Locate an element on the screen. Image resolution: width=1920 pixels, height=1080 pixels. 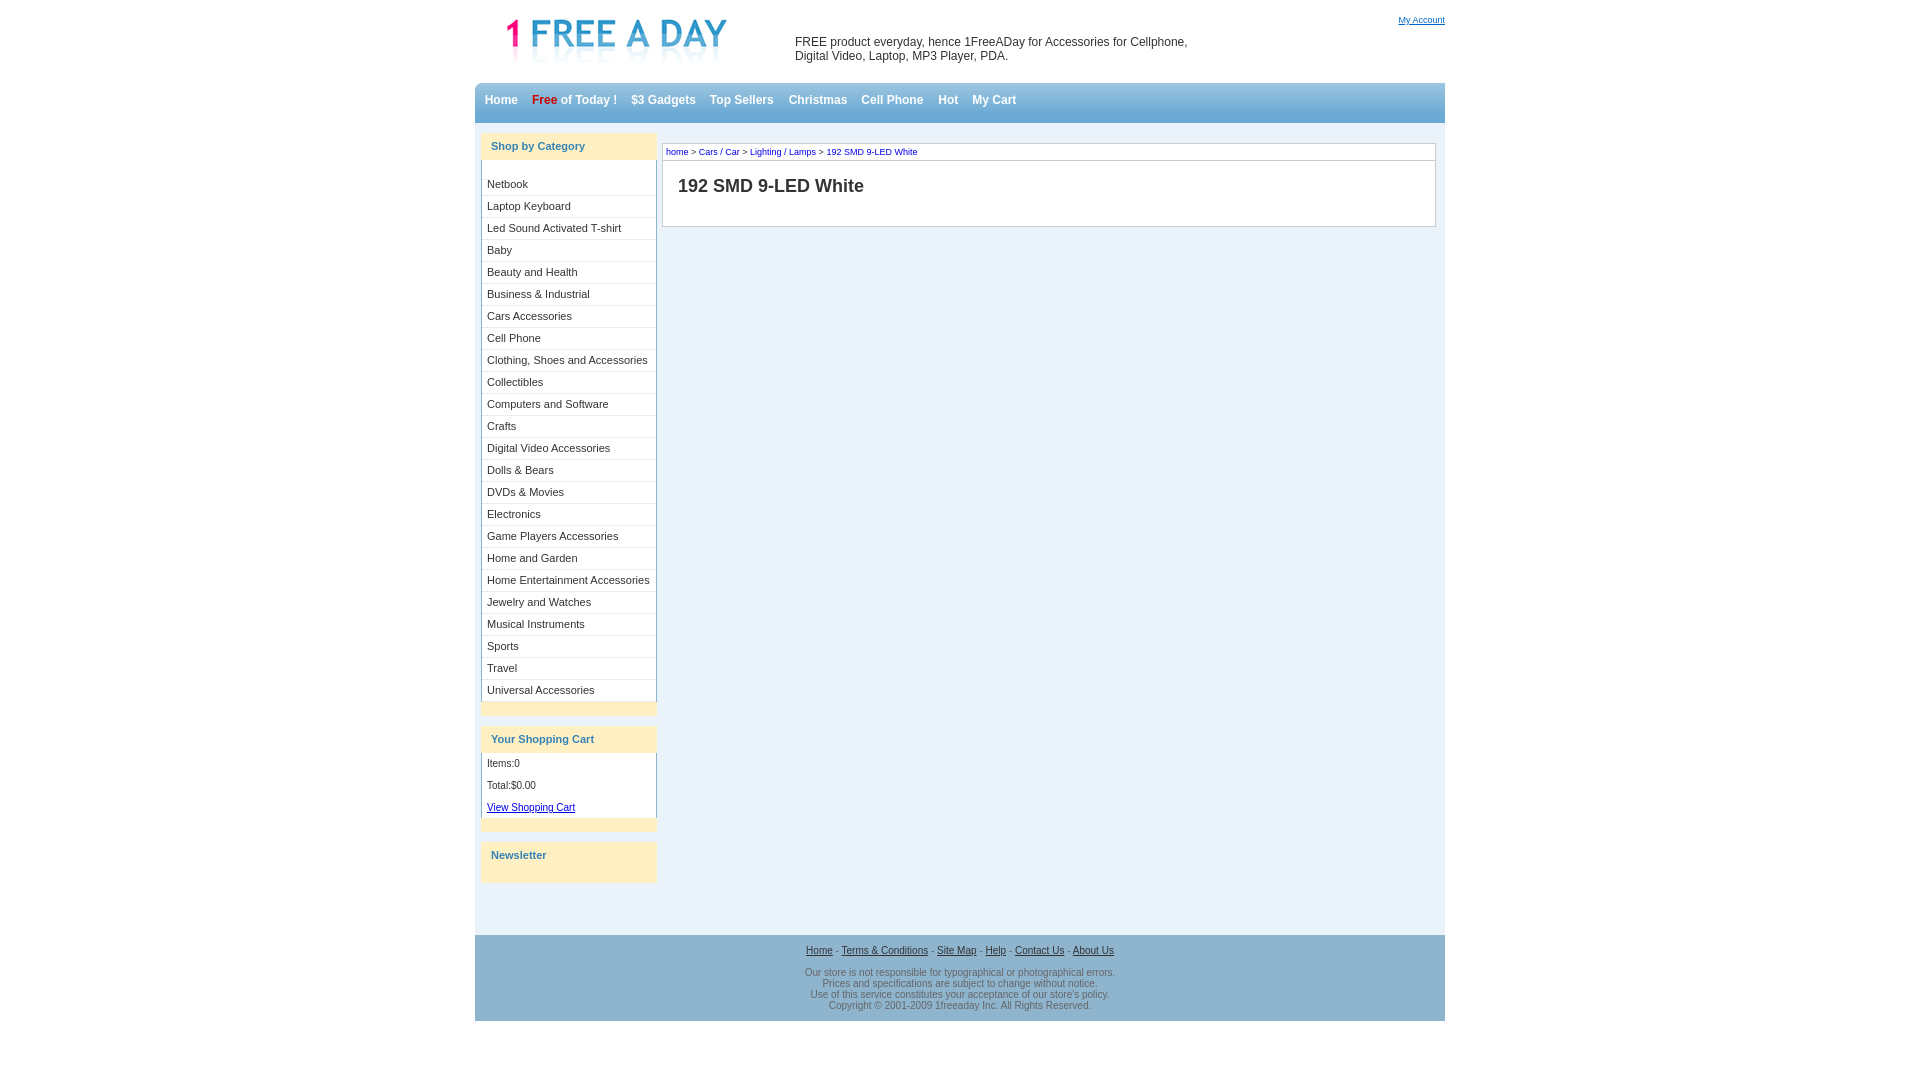
Christmas is located at coordinates (818, 100).